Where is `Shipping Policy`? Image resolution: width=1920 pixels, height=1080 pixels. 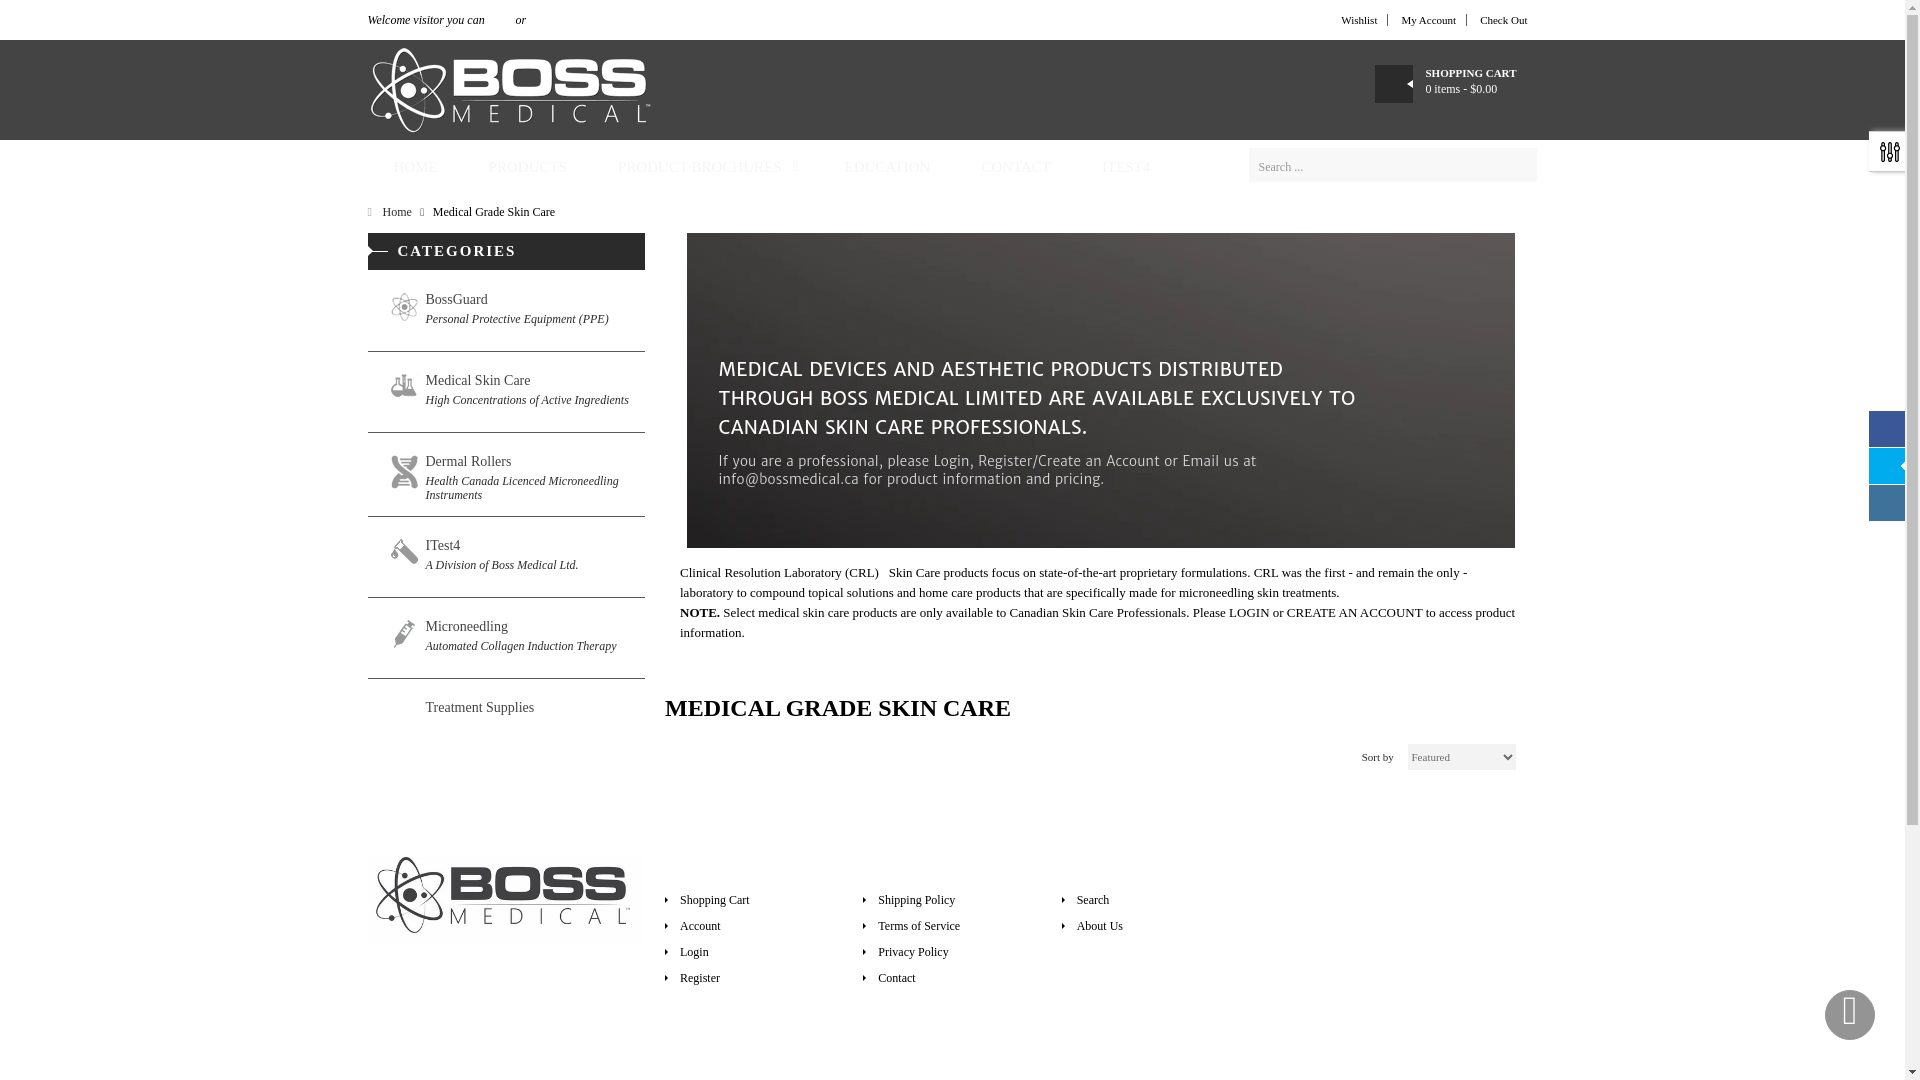 Shipping Policy is located at coordinates (1150, 925).